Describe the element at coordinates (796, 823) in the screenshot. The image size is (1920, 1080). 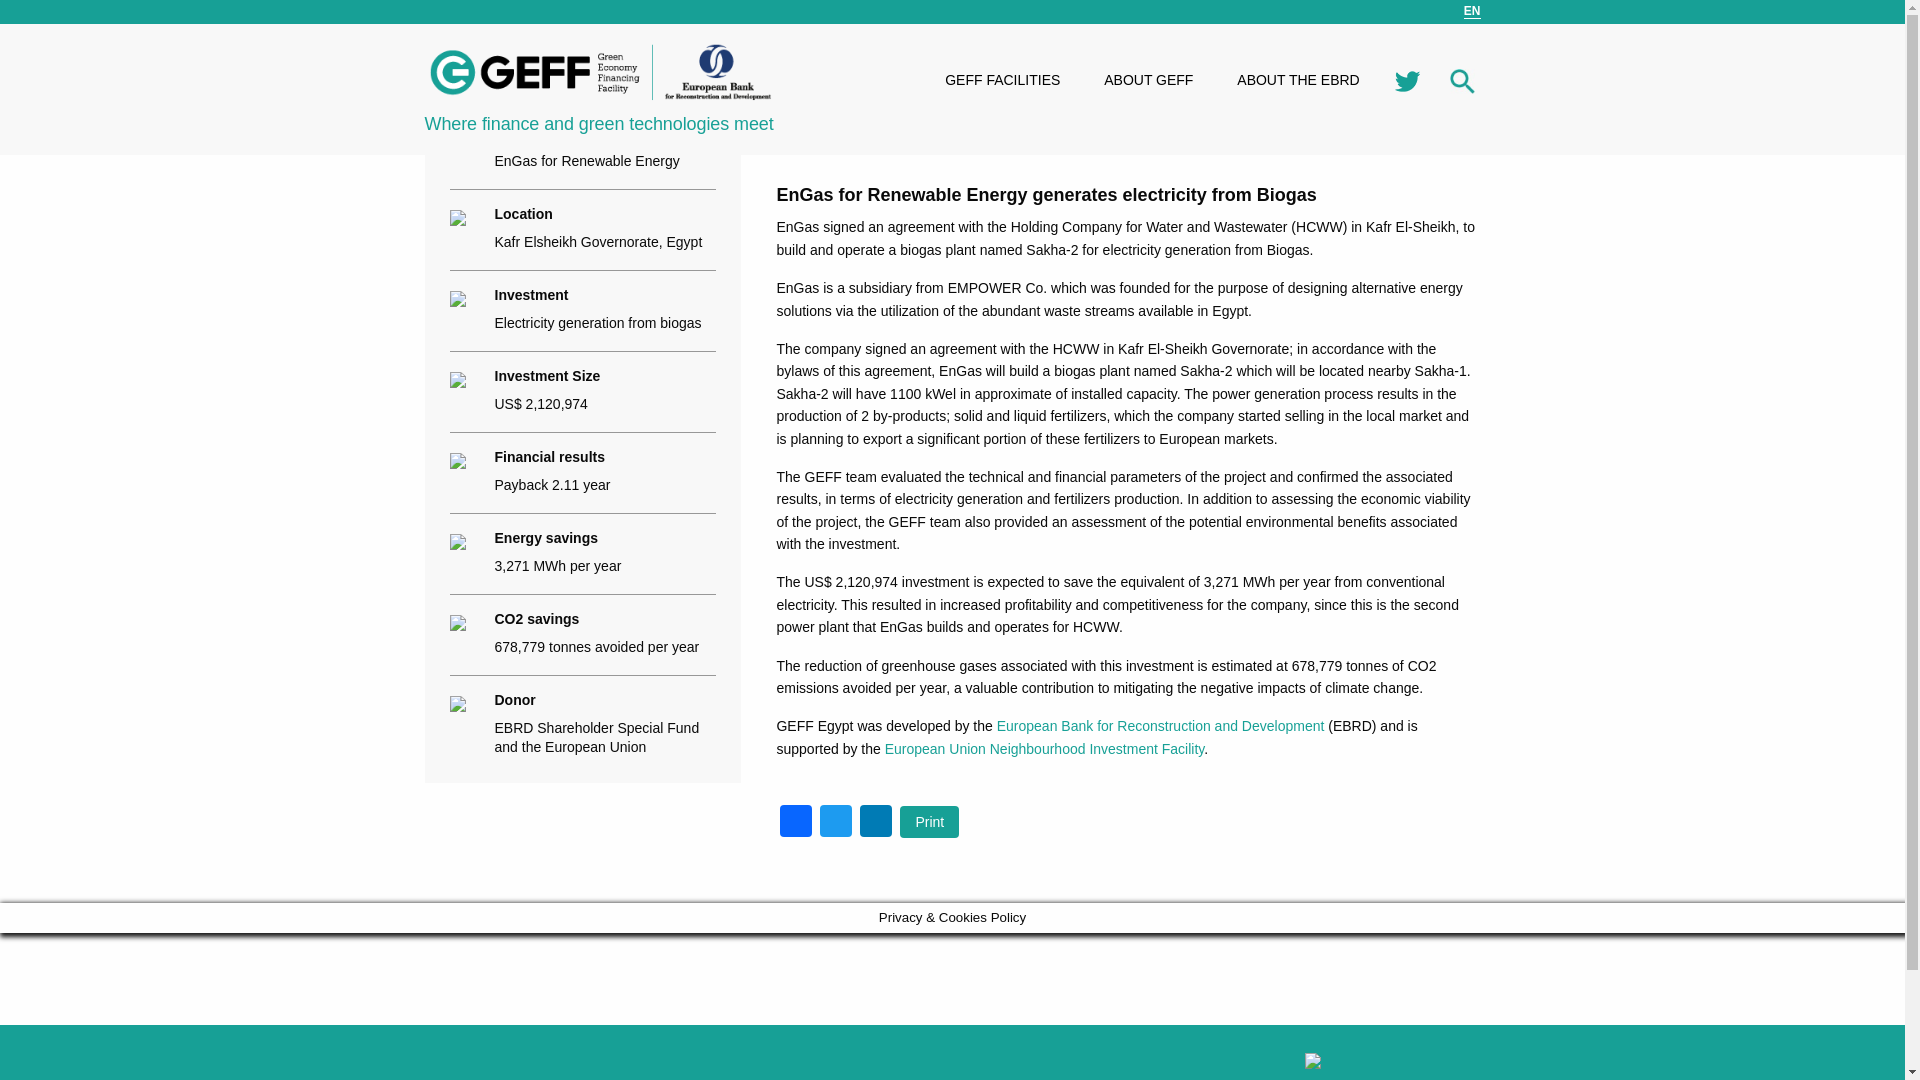
I see `Facebook` at that location.